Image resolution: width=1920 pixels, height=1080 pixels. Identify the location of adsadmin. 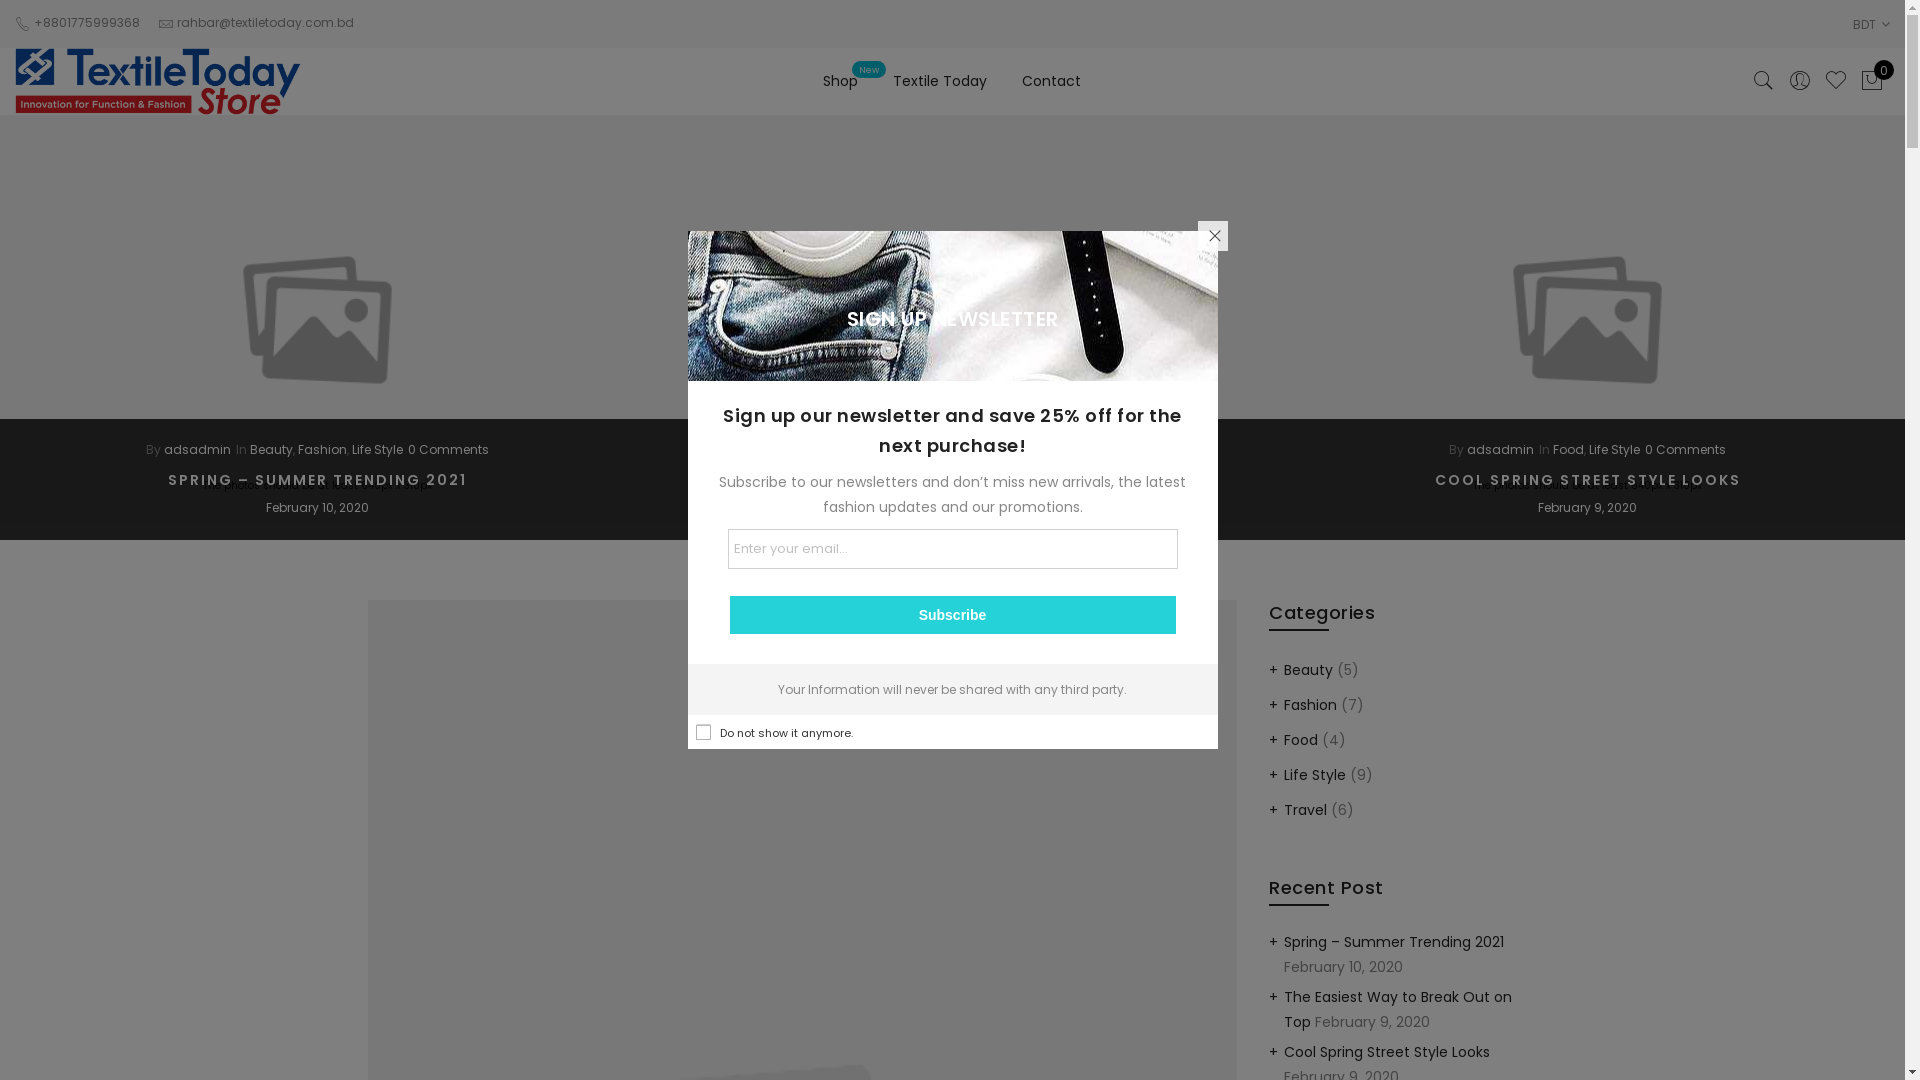
(198, 450).